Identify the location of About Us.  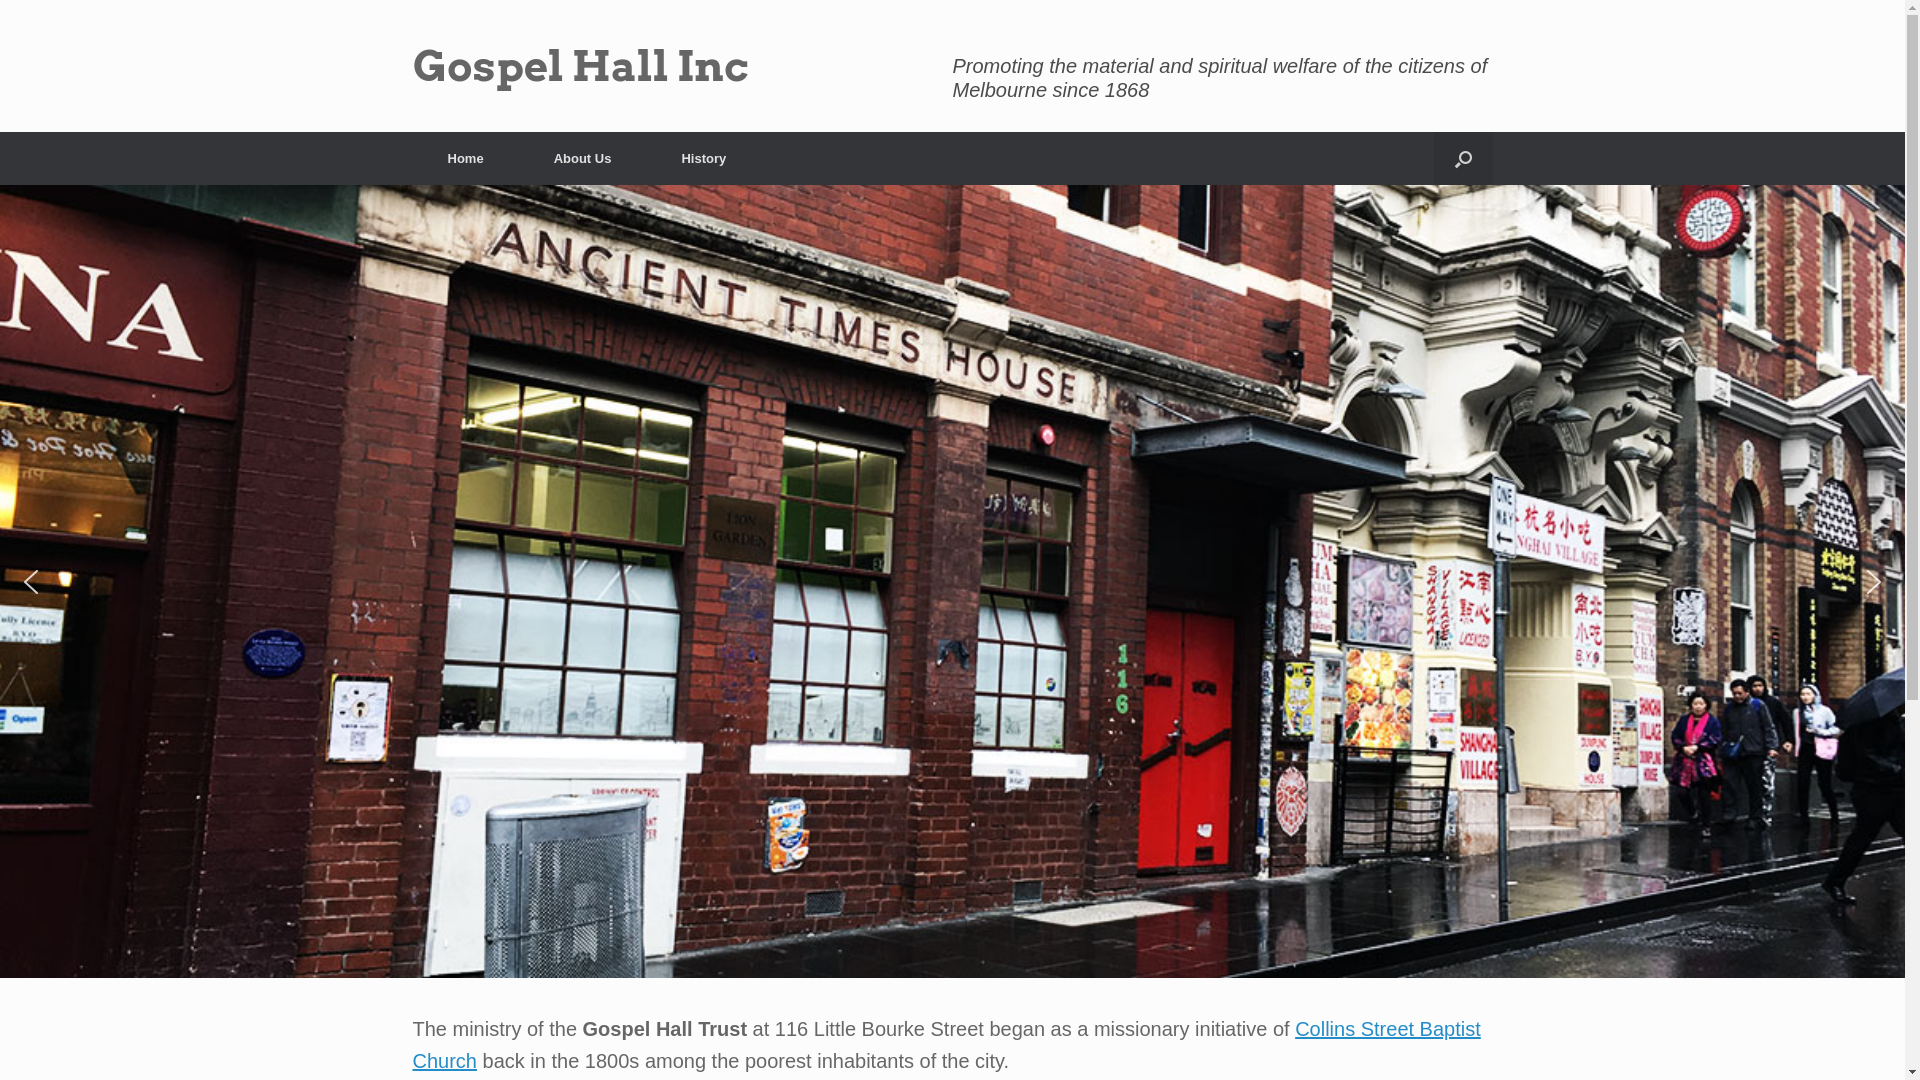
(583, 158).